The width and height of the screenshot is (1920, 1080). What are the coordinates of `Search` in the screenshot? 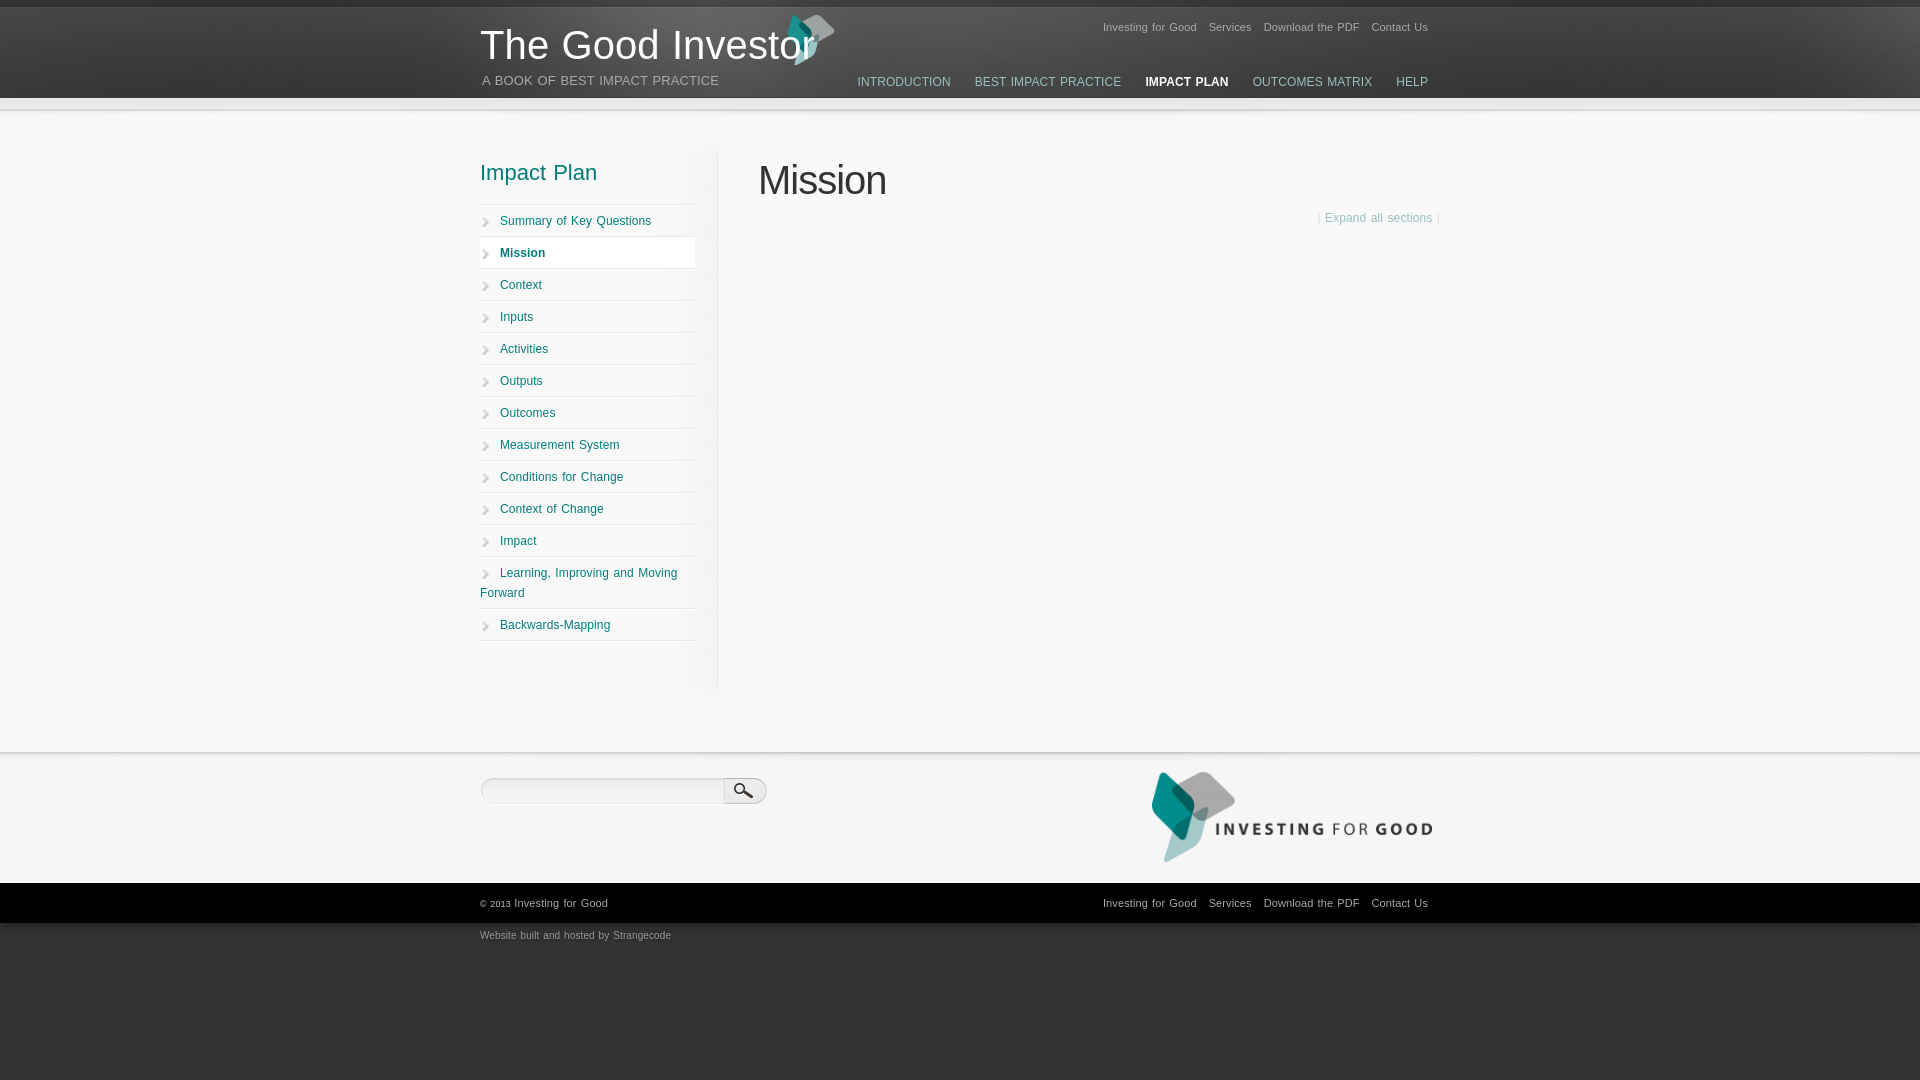 It's located at (746, 791).